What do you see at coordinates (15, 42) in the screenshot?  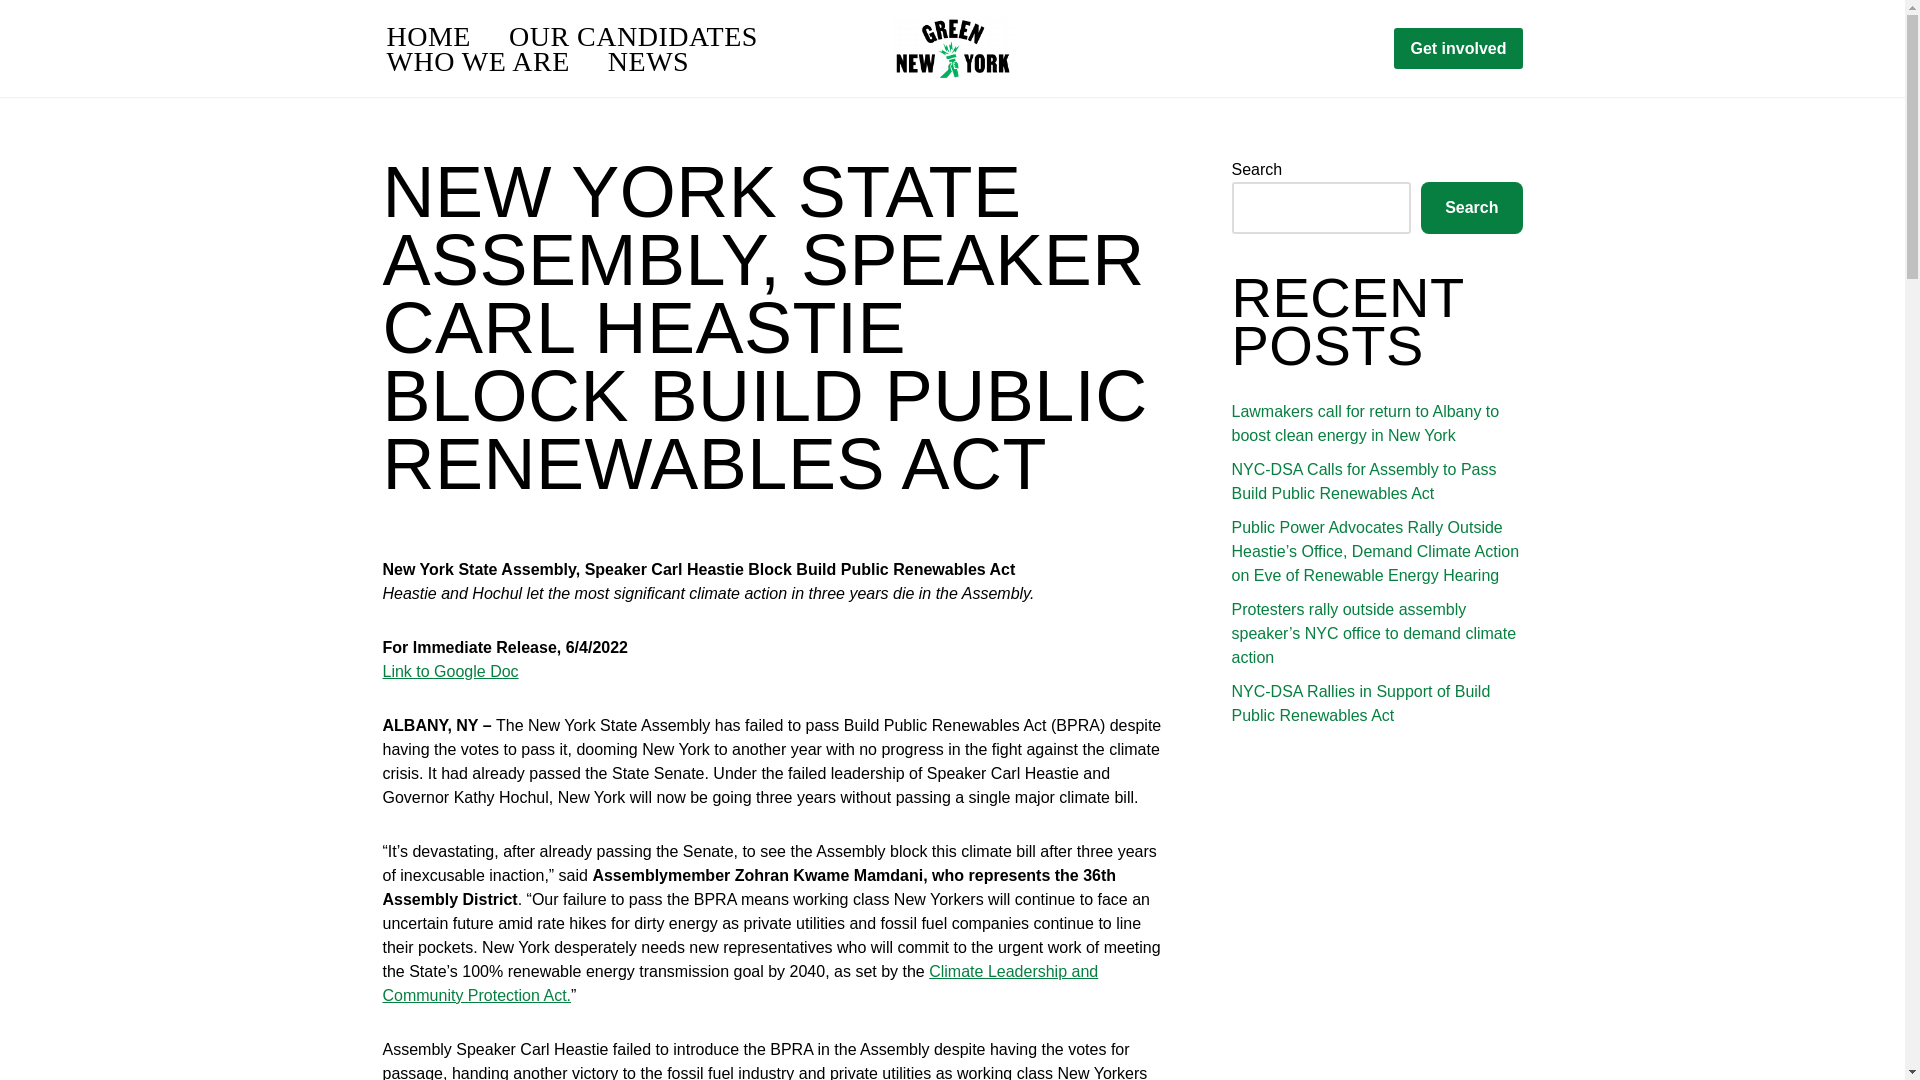 I see `Skip to content` at bounding box center [15, 42].